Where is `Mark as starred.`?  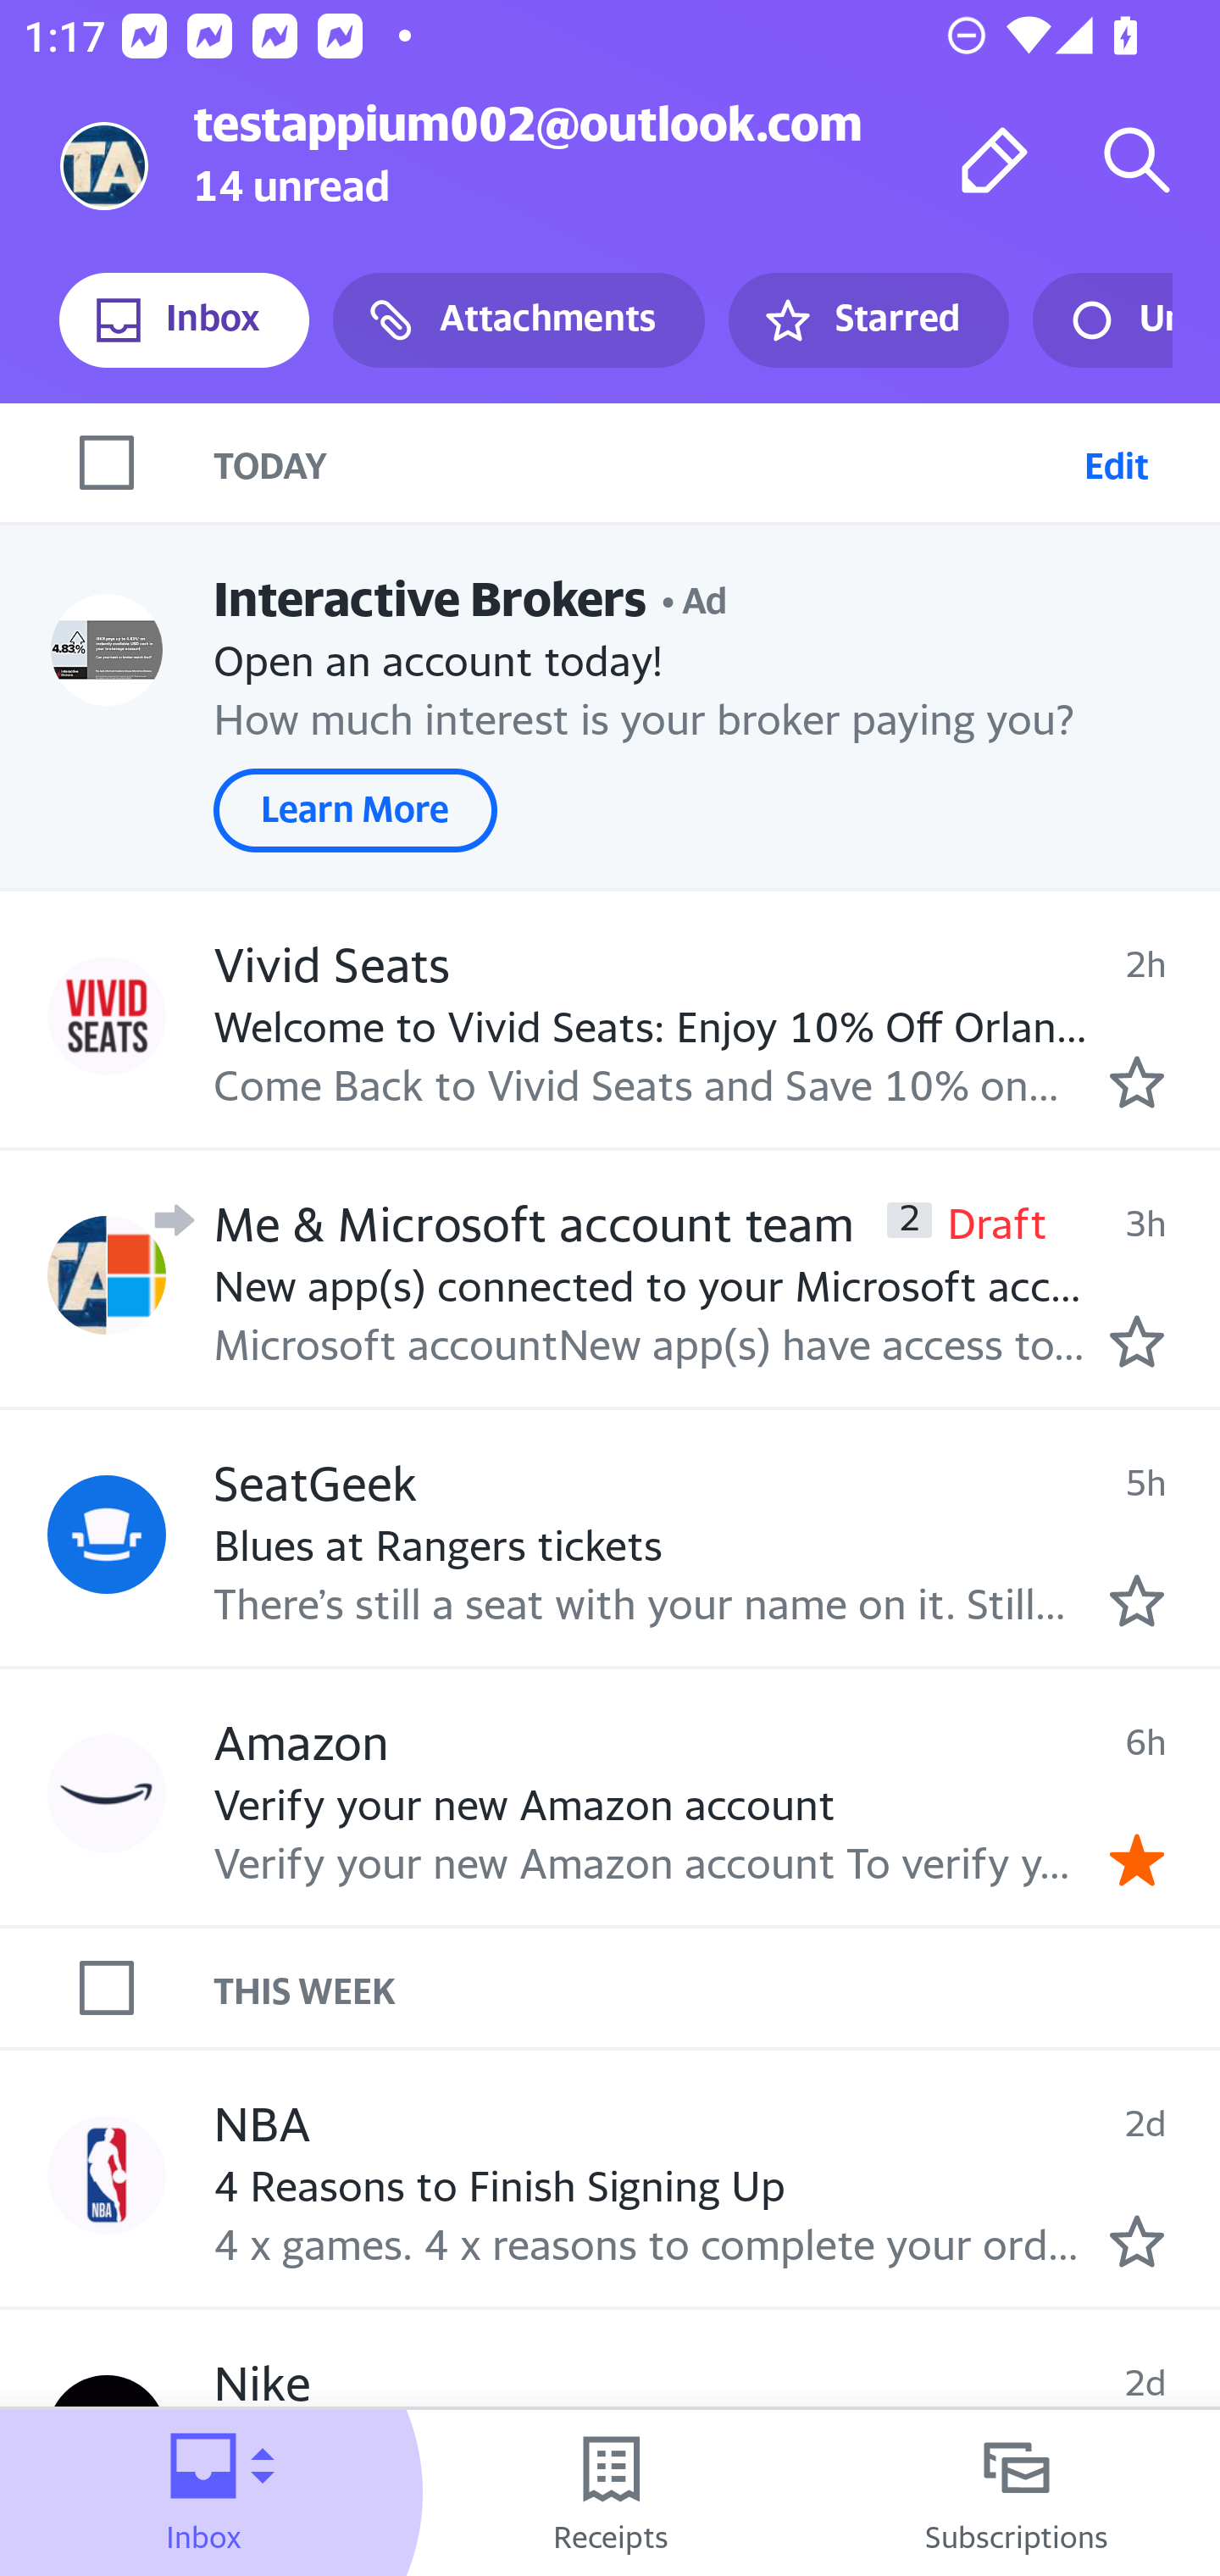 Mark as starred. is located at coordinates (1137, 1083).